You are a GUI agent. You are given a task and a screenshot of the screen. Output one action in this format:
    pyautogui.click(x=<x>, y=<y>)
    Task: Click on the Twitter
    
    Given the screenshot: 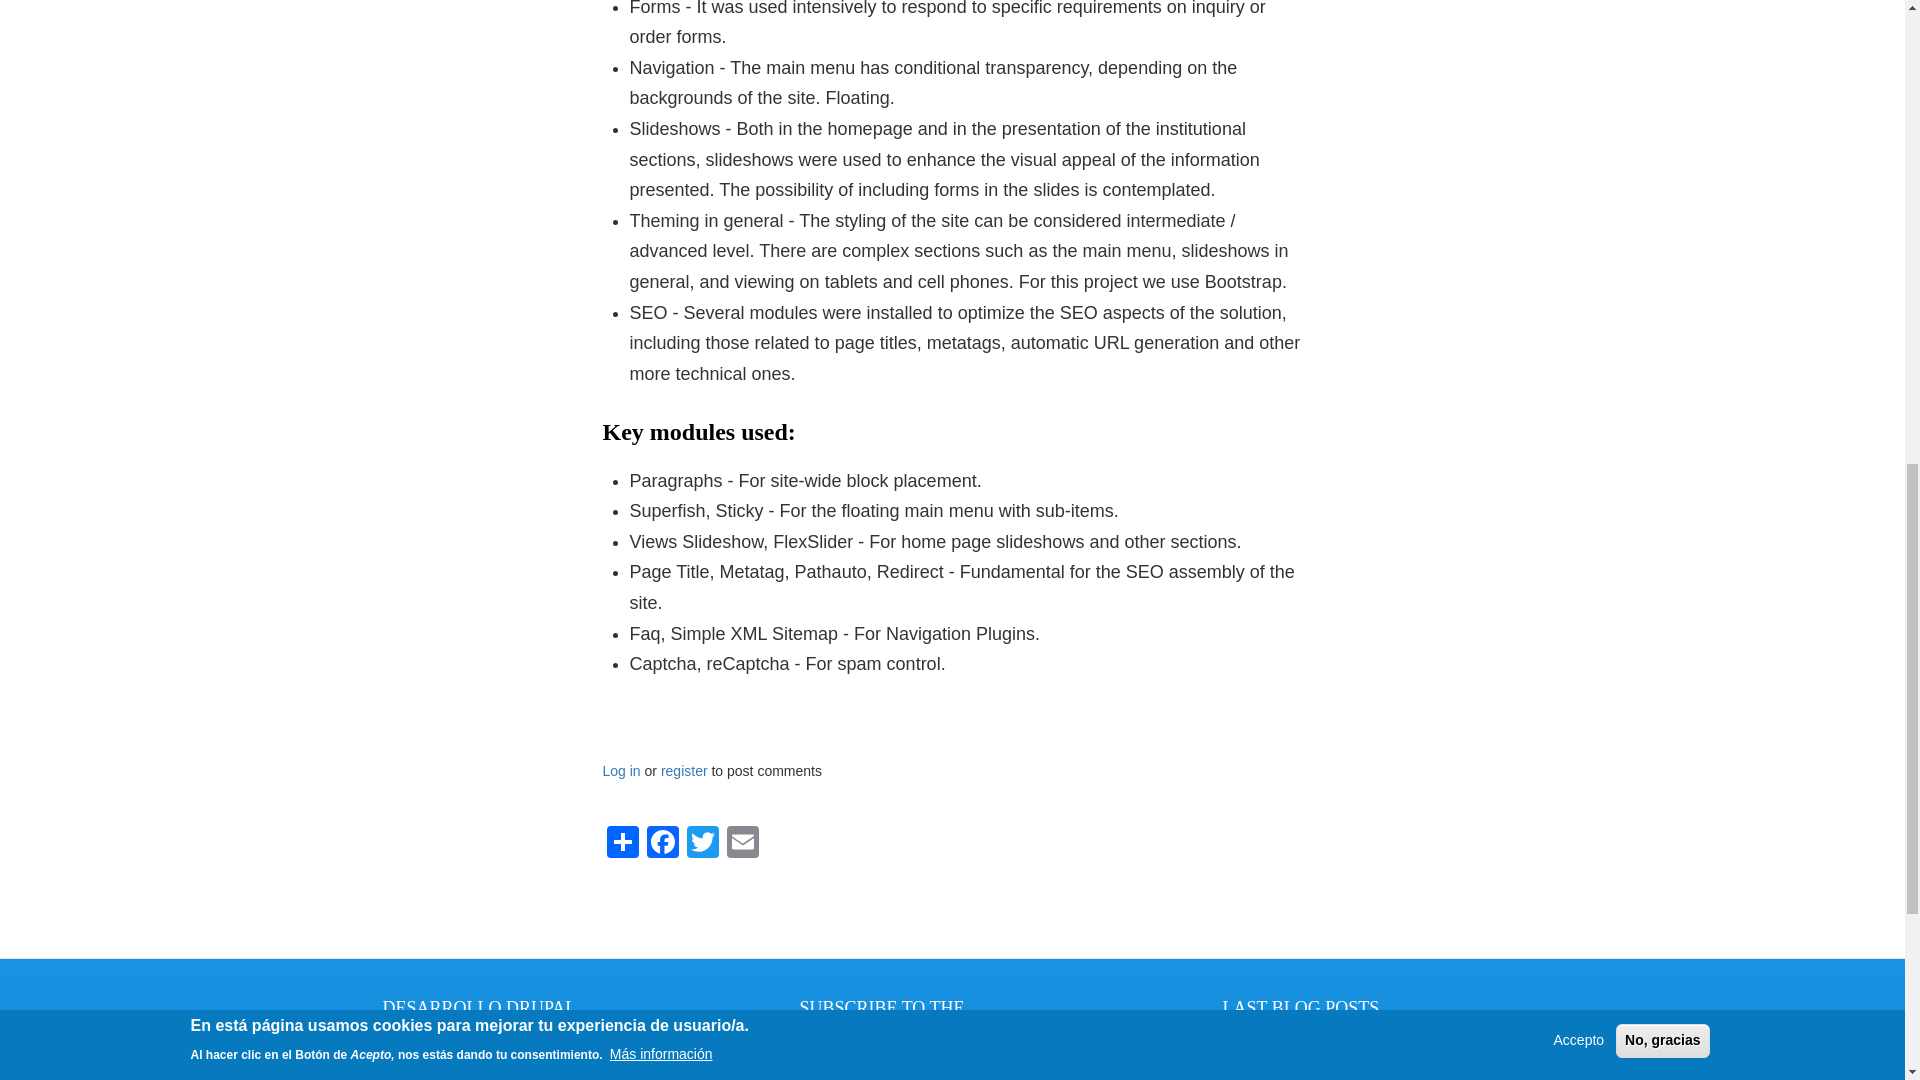 What is the action you would take?
    pyautogui.click(x=701, y=841)
    